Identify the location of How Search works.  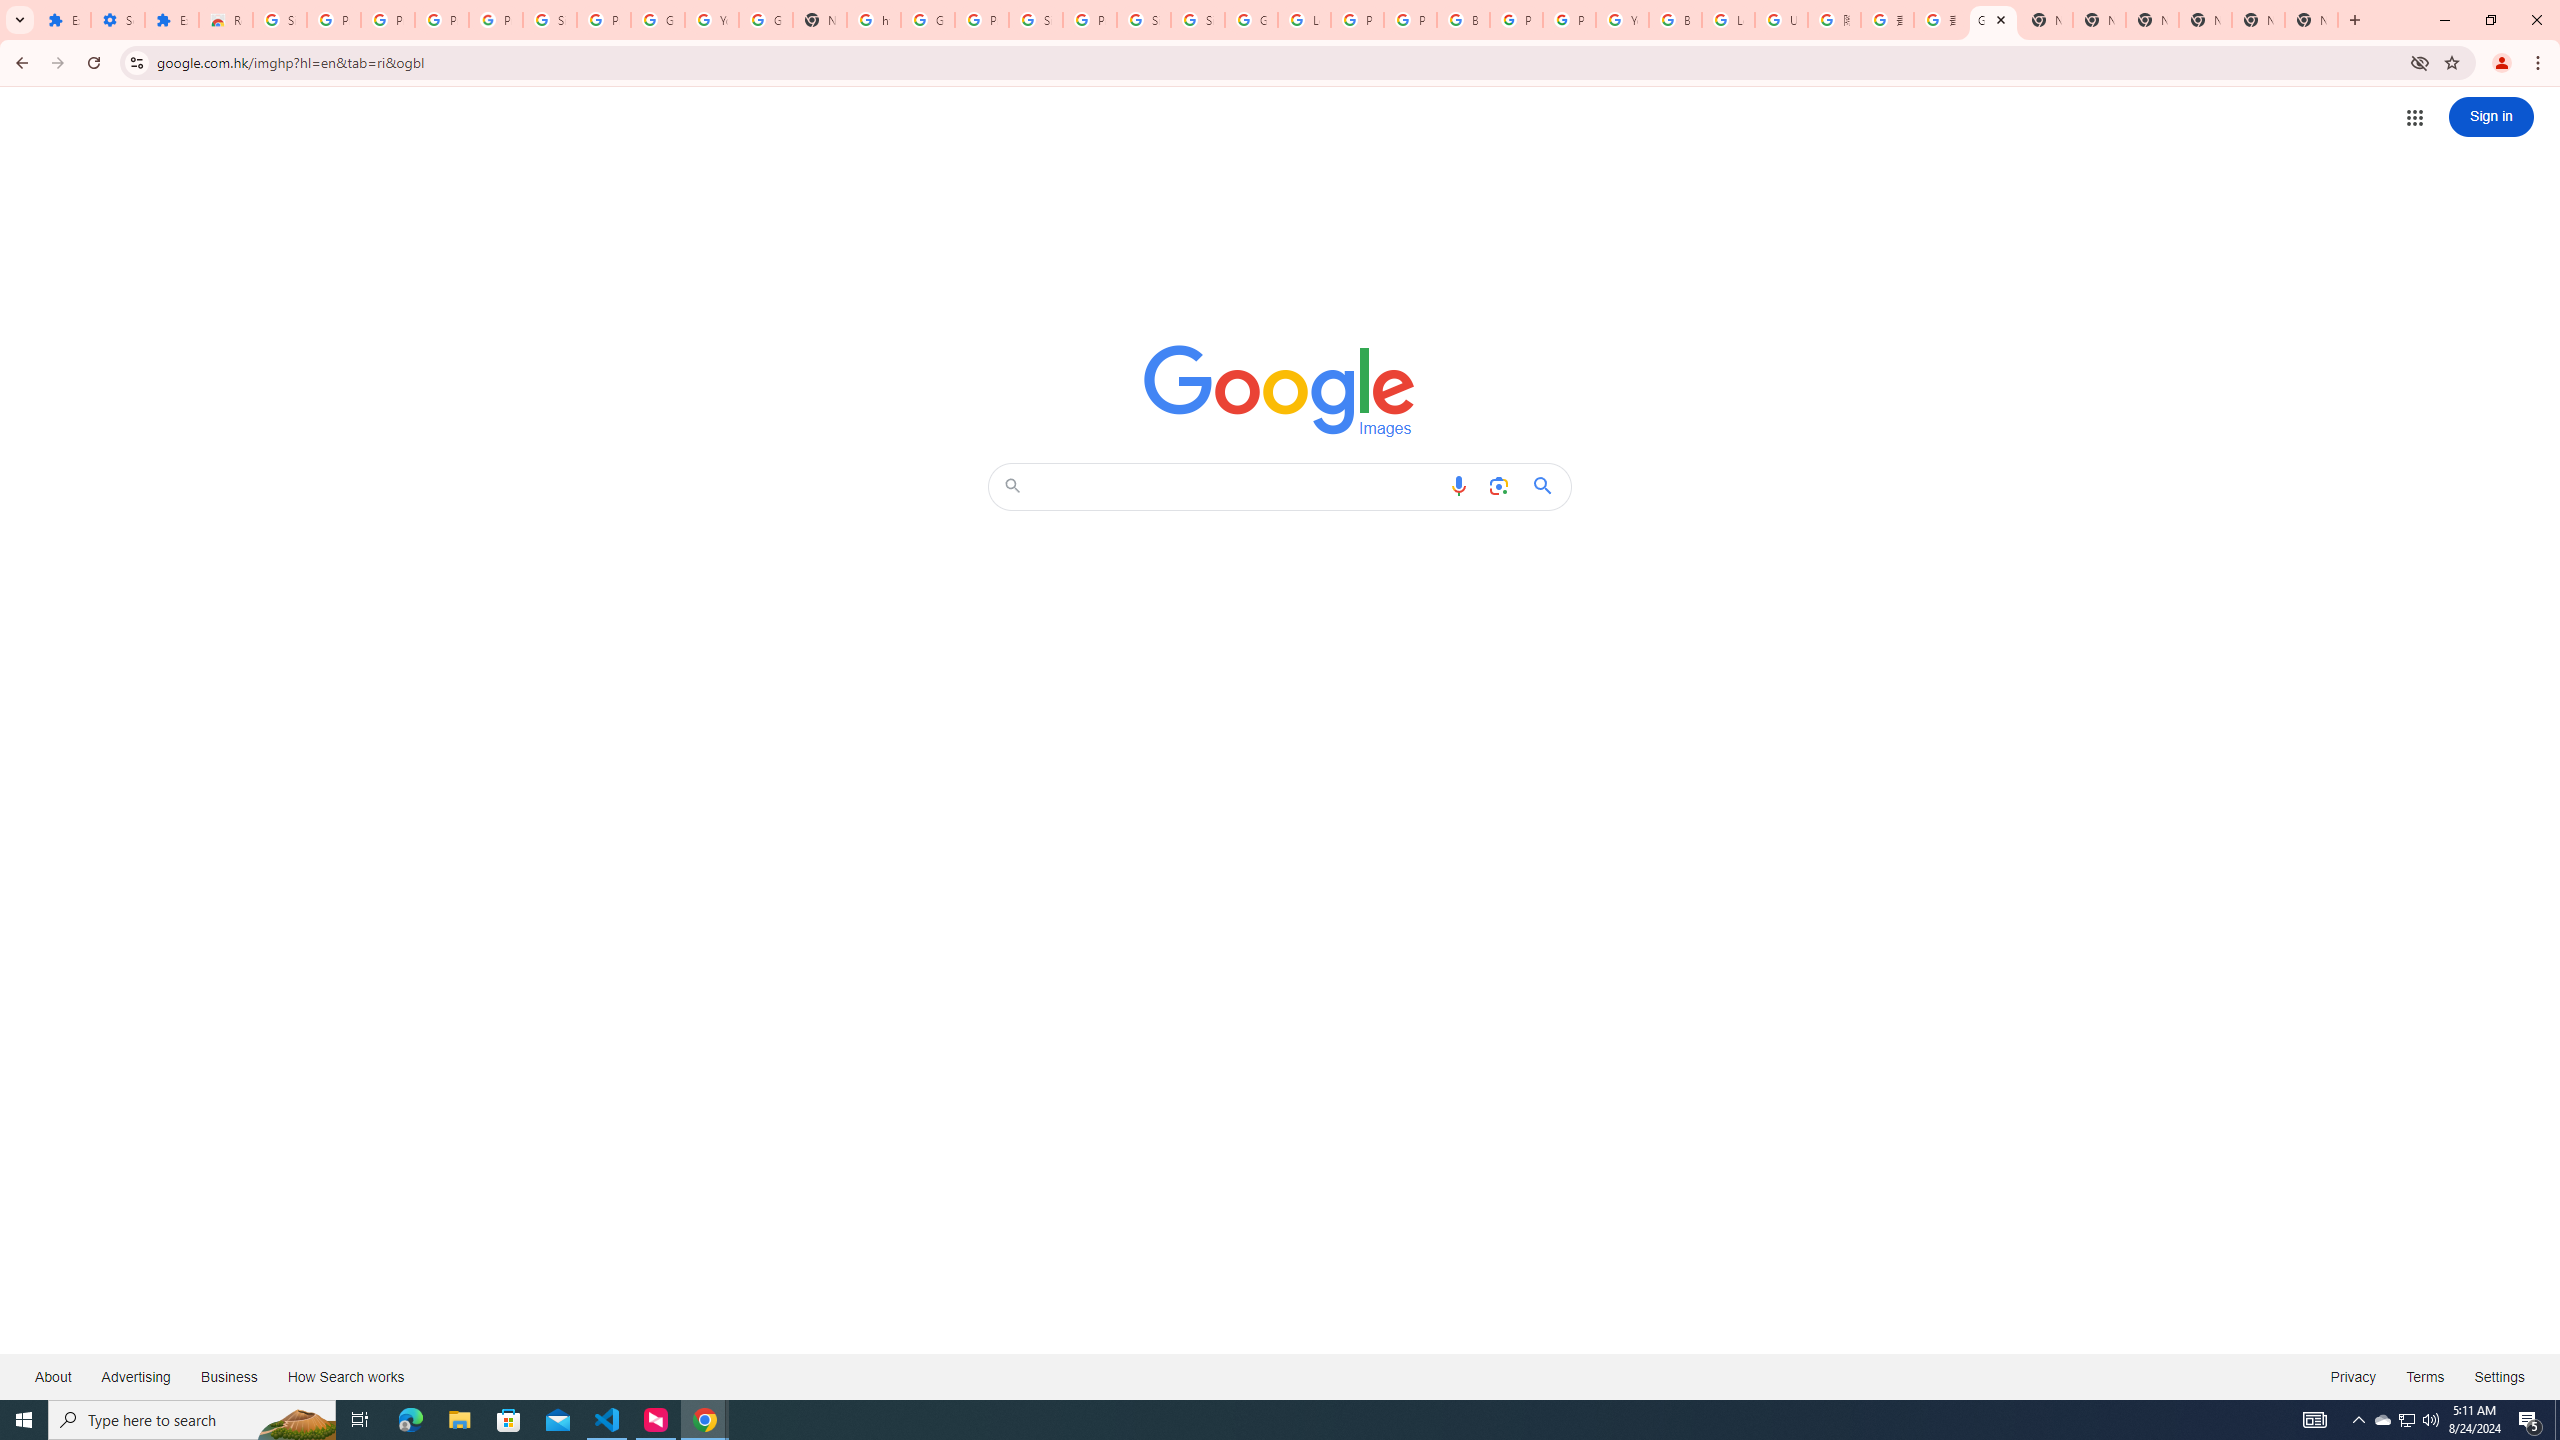
(345, 1376).